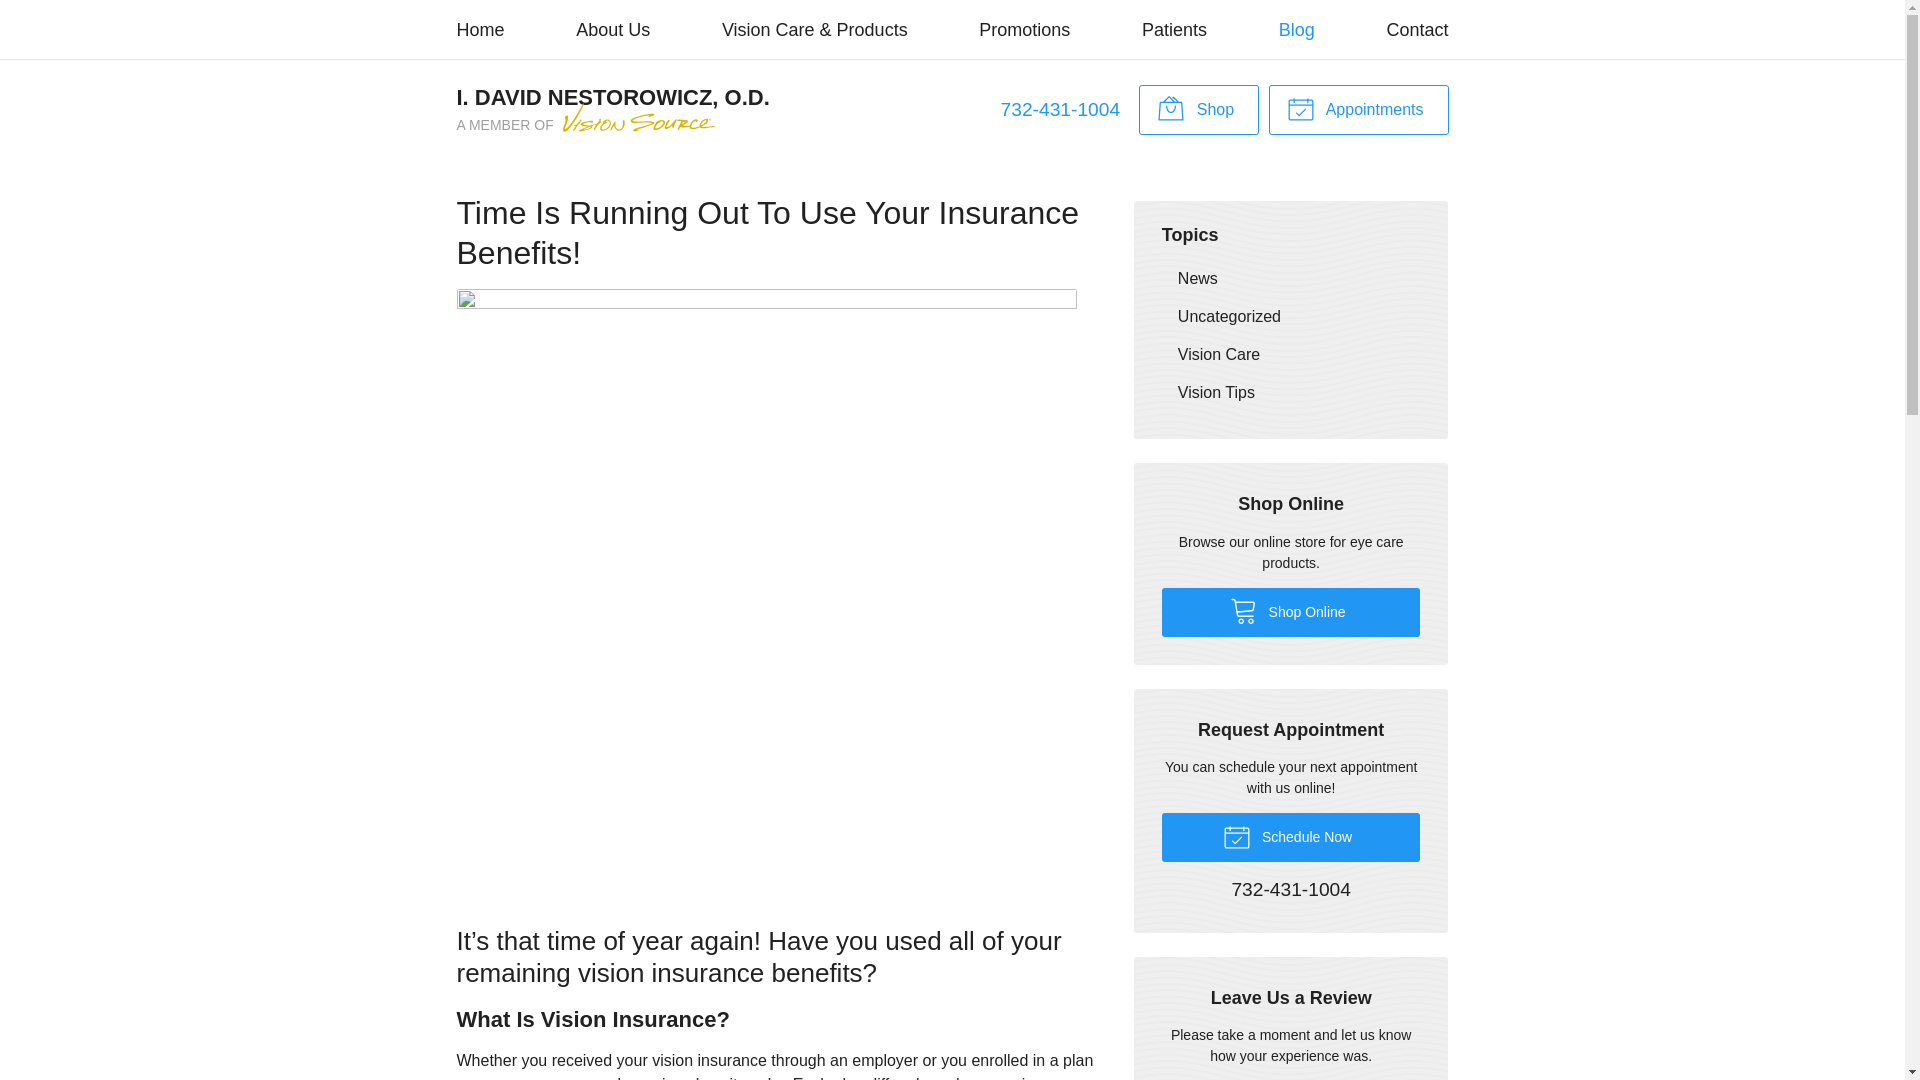 This screenshot has width=1920, height=1080. Describe the element at coordinates (1290, 890) in the screenshot. I see `732-431-1004` at that location.